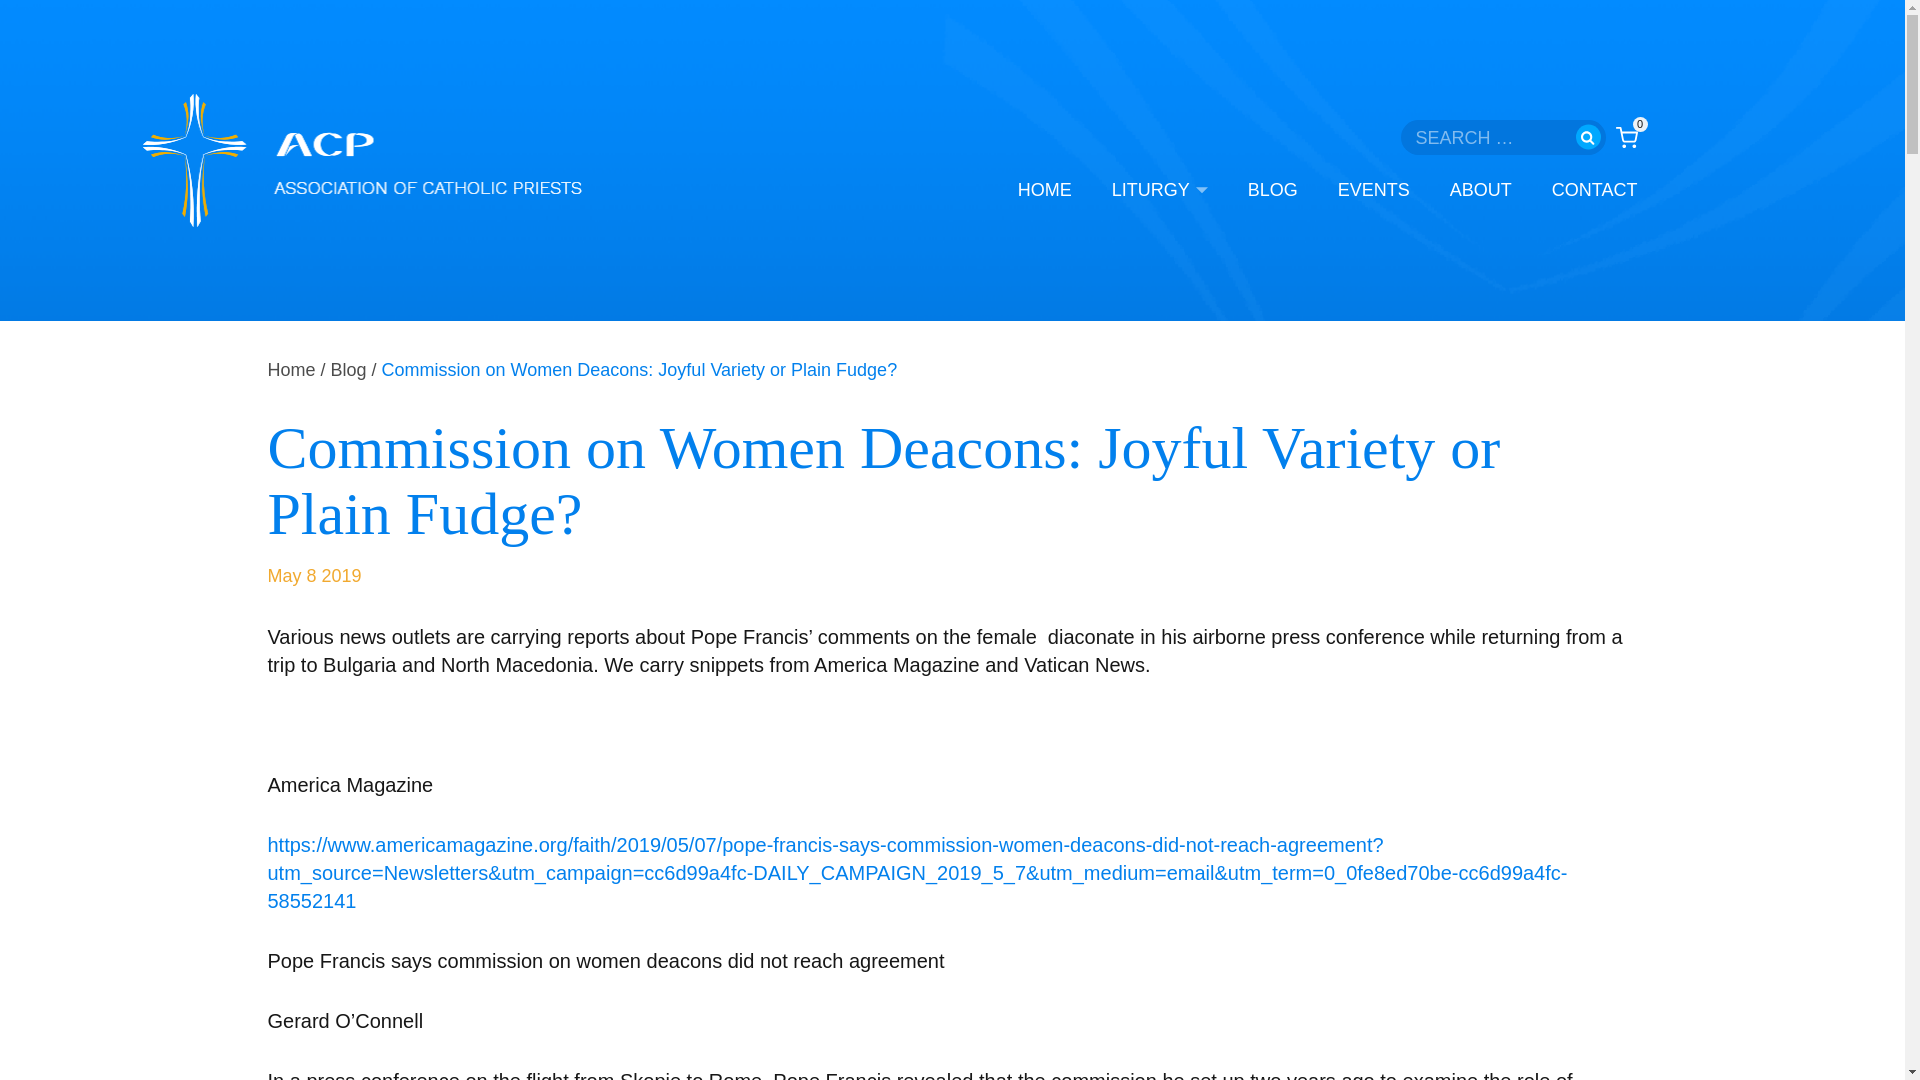 This screenshot has width=1920, height=1080. I want to click on CONTACT, so click(1594, 190).